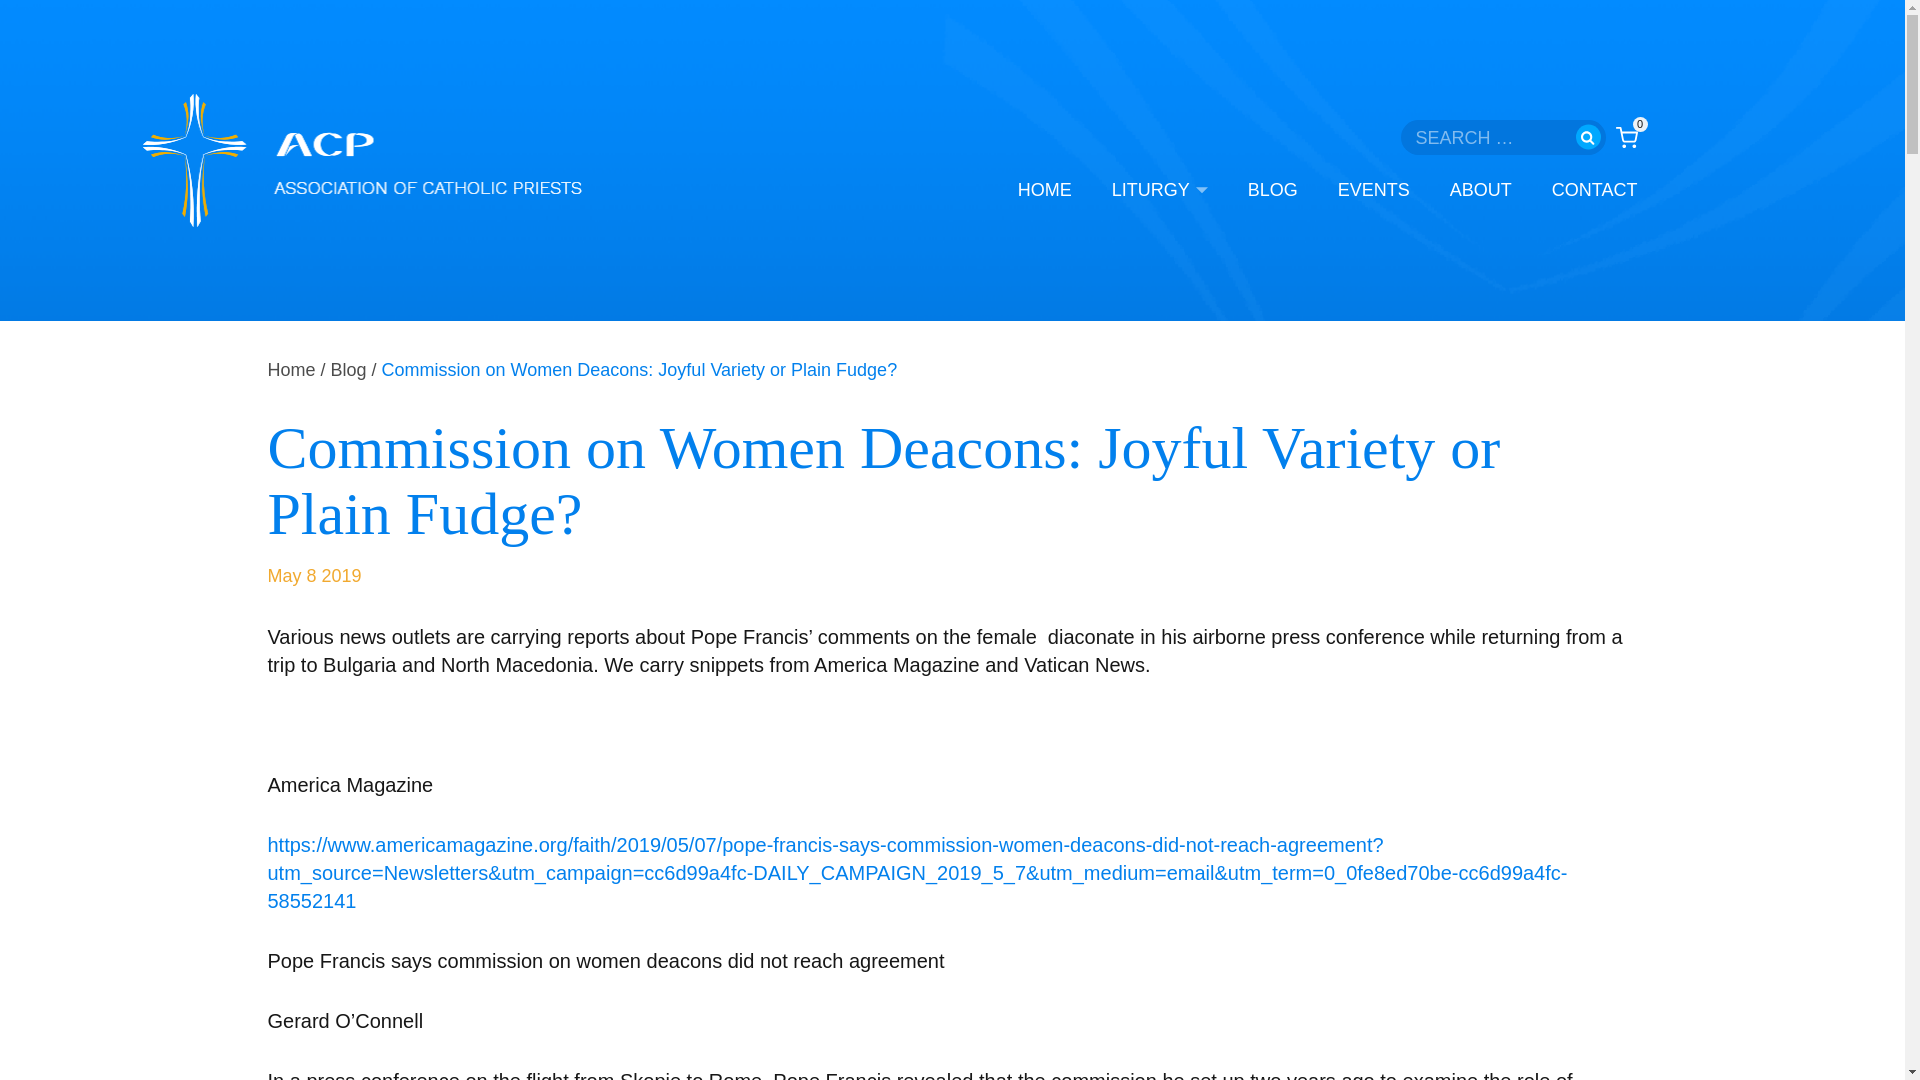 This screenshot has width=1920, height=1080. I want to click on CONTACT, so click(1594, 190).